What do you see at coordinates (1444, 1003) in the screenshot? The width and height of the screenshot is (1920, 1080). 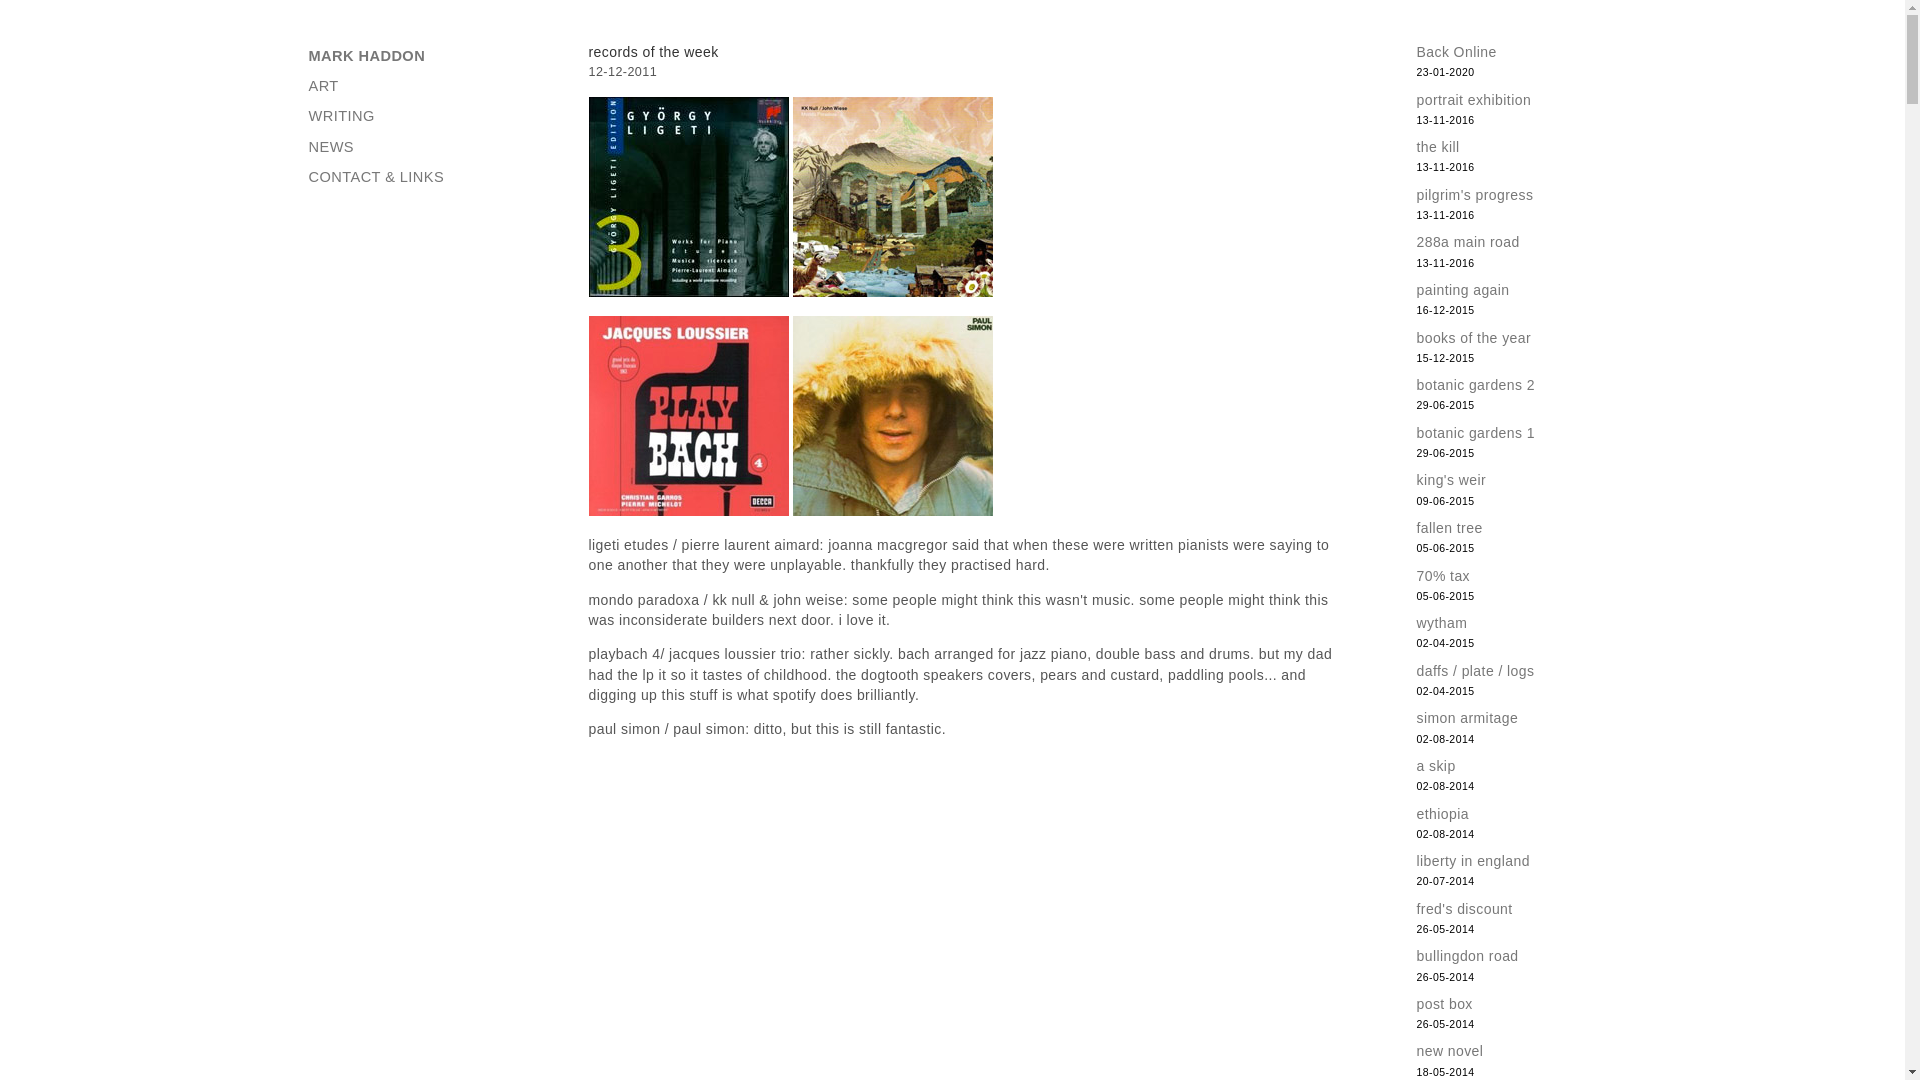 I see `post box` at bounding box center [1444, 1003].